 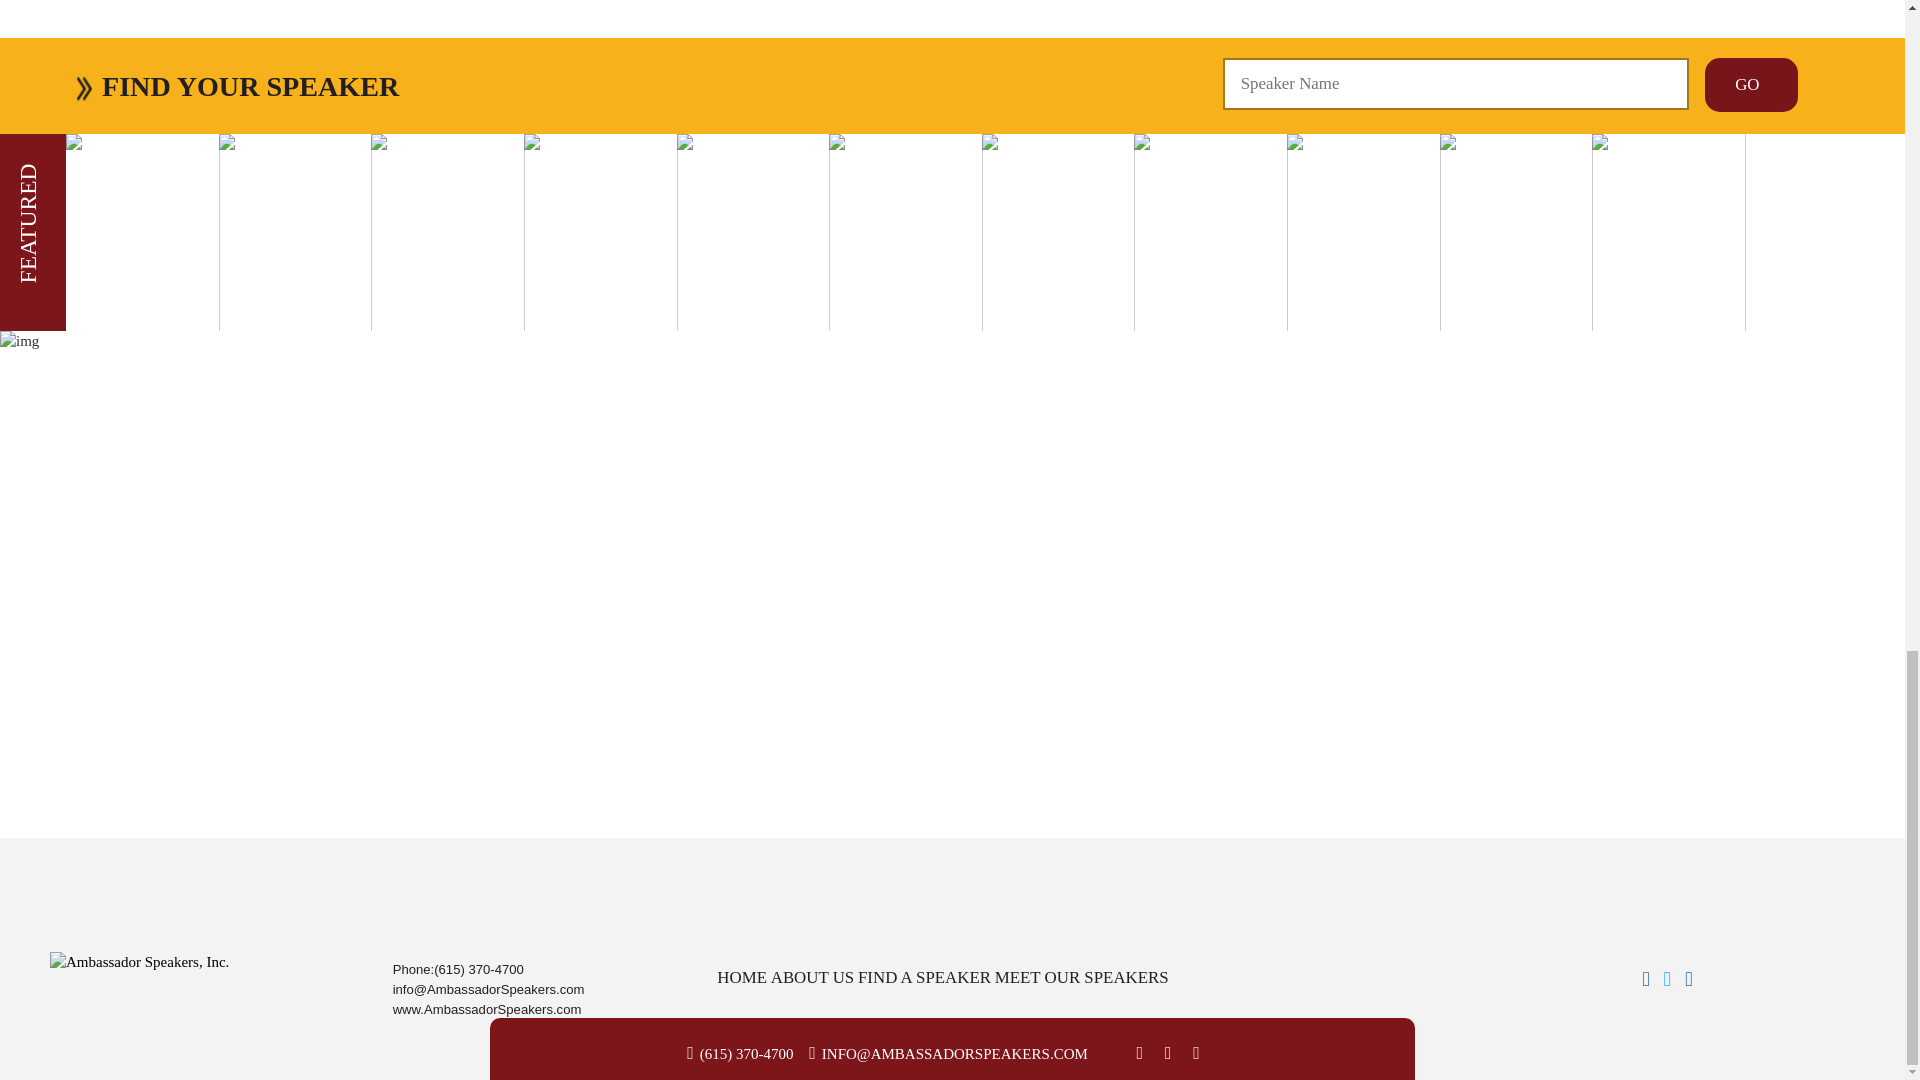 What do you see at coordinates (102, 846) in the screenshot?
I see `Yes` at bounding box center [102, 846].